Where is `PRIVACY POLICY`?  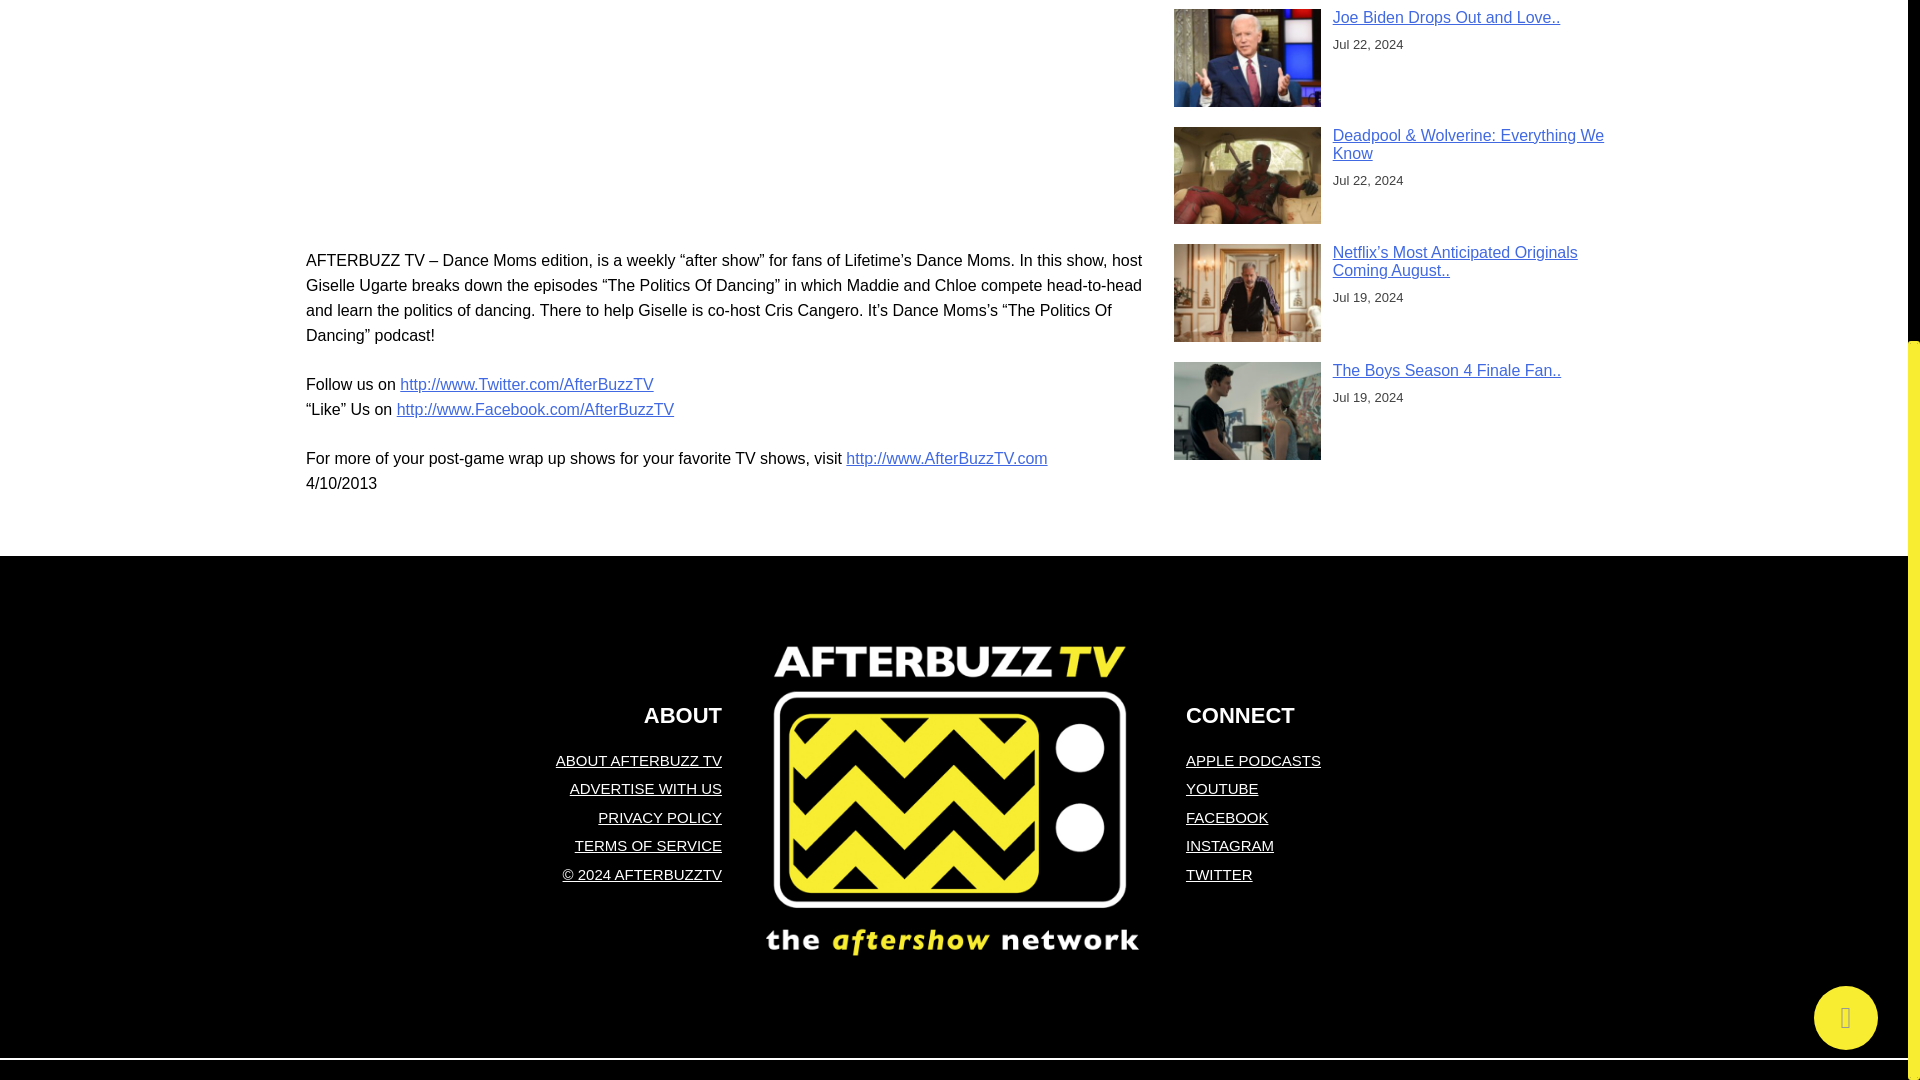
PRIVACY POLICY is located at coordinates (513, 818).